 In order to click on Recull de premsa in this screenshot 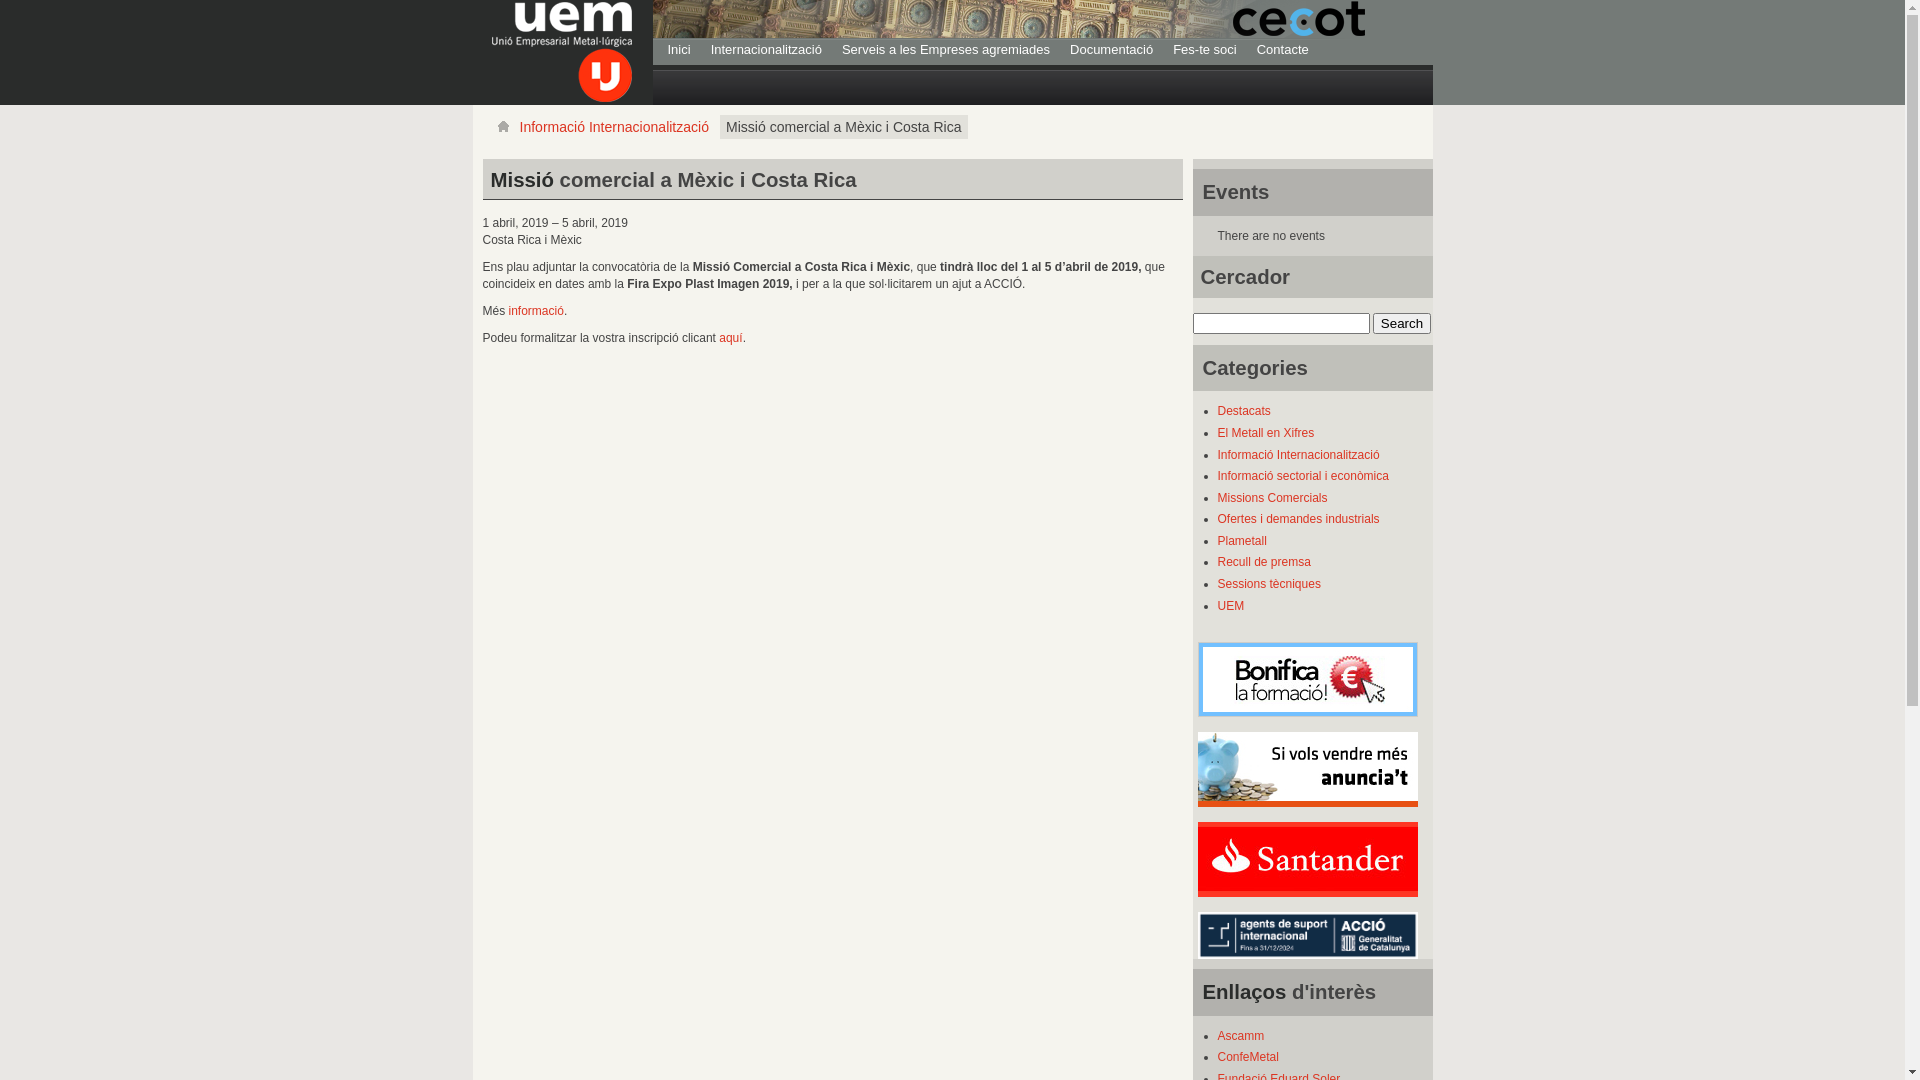, I will do `click(1264, 562)`.